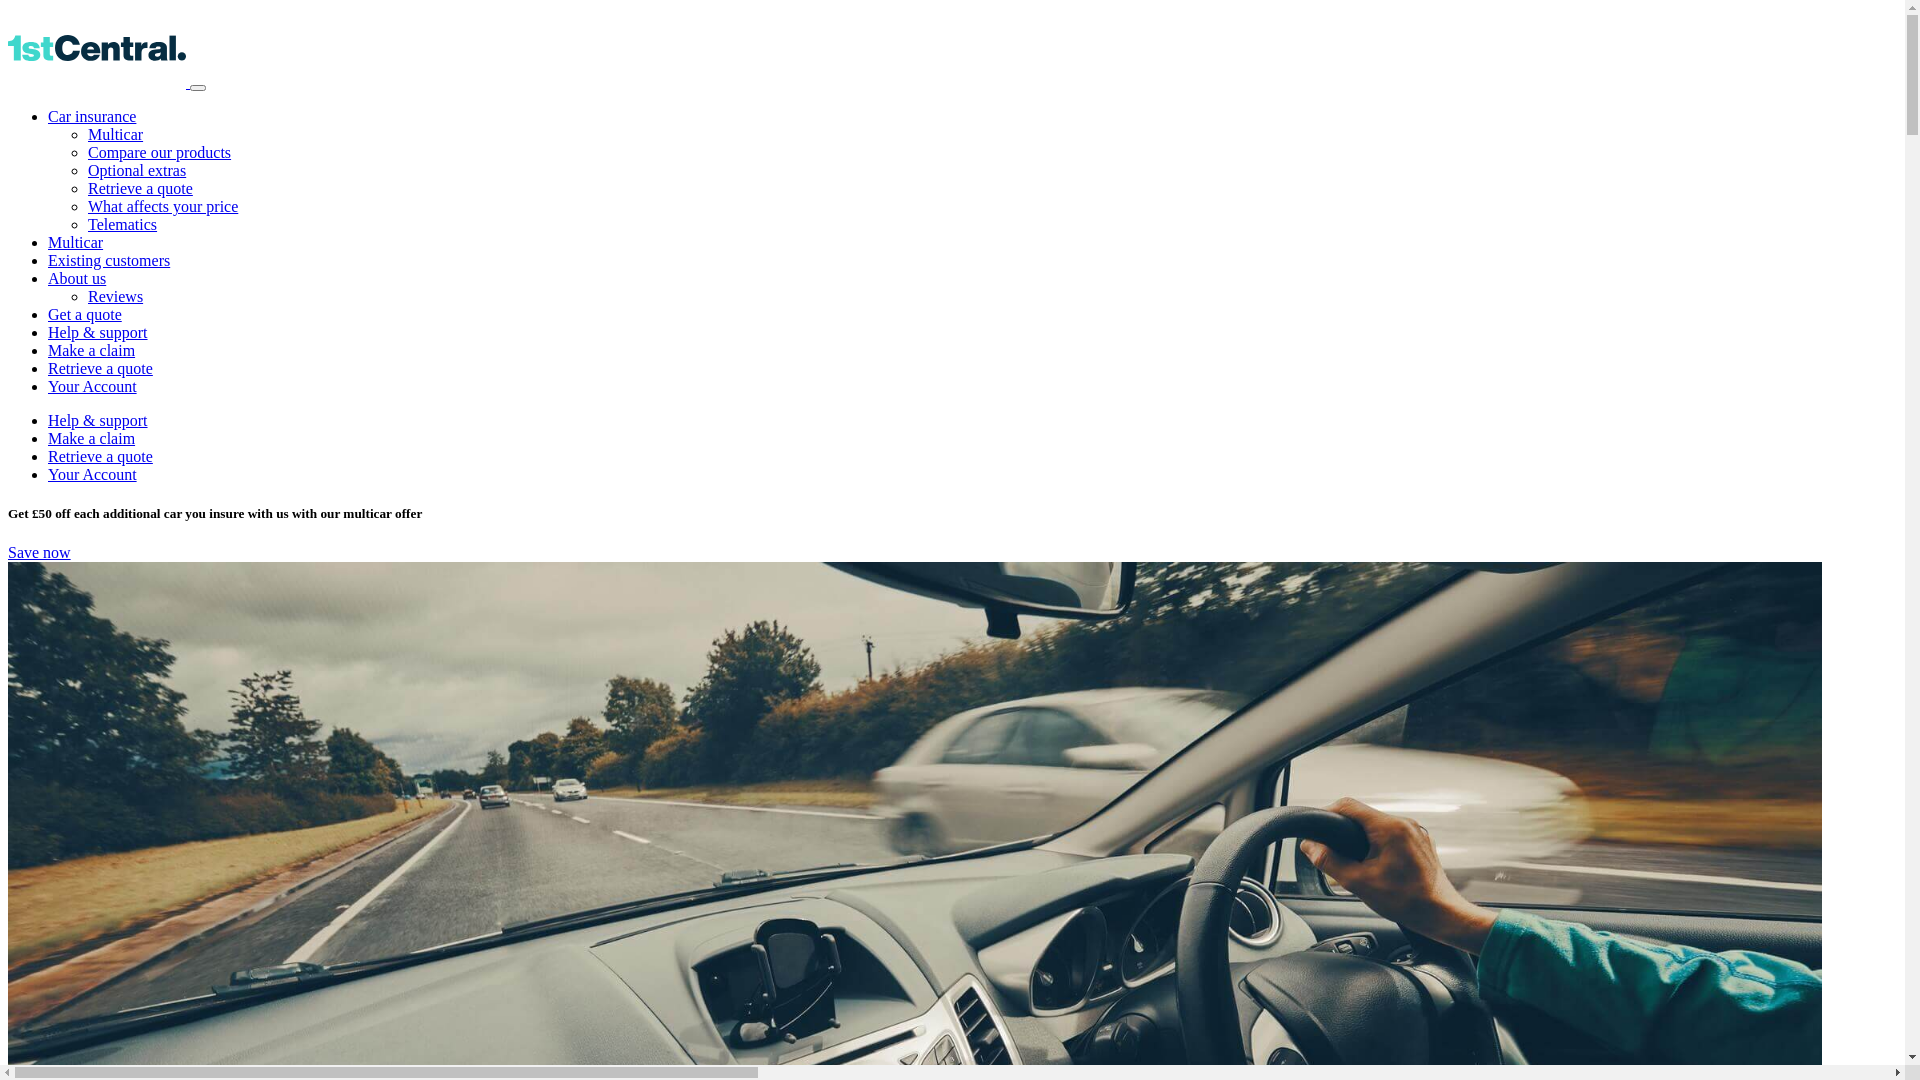 Image resolution: width=1920 pixels, height=1080 pixels. Describe the element at coordinates (40, 552) in the screenshot. I see `Save now` at that location.